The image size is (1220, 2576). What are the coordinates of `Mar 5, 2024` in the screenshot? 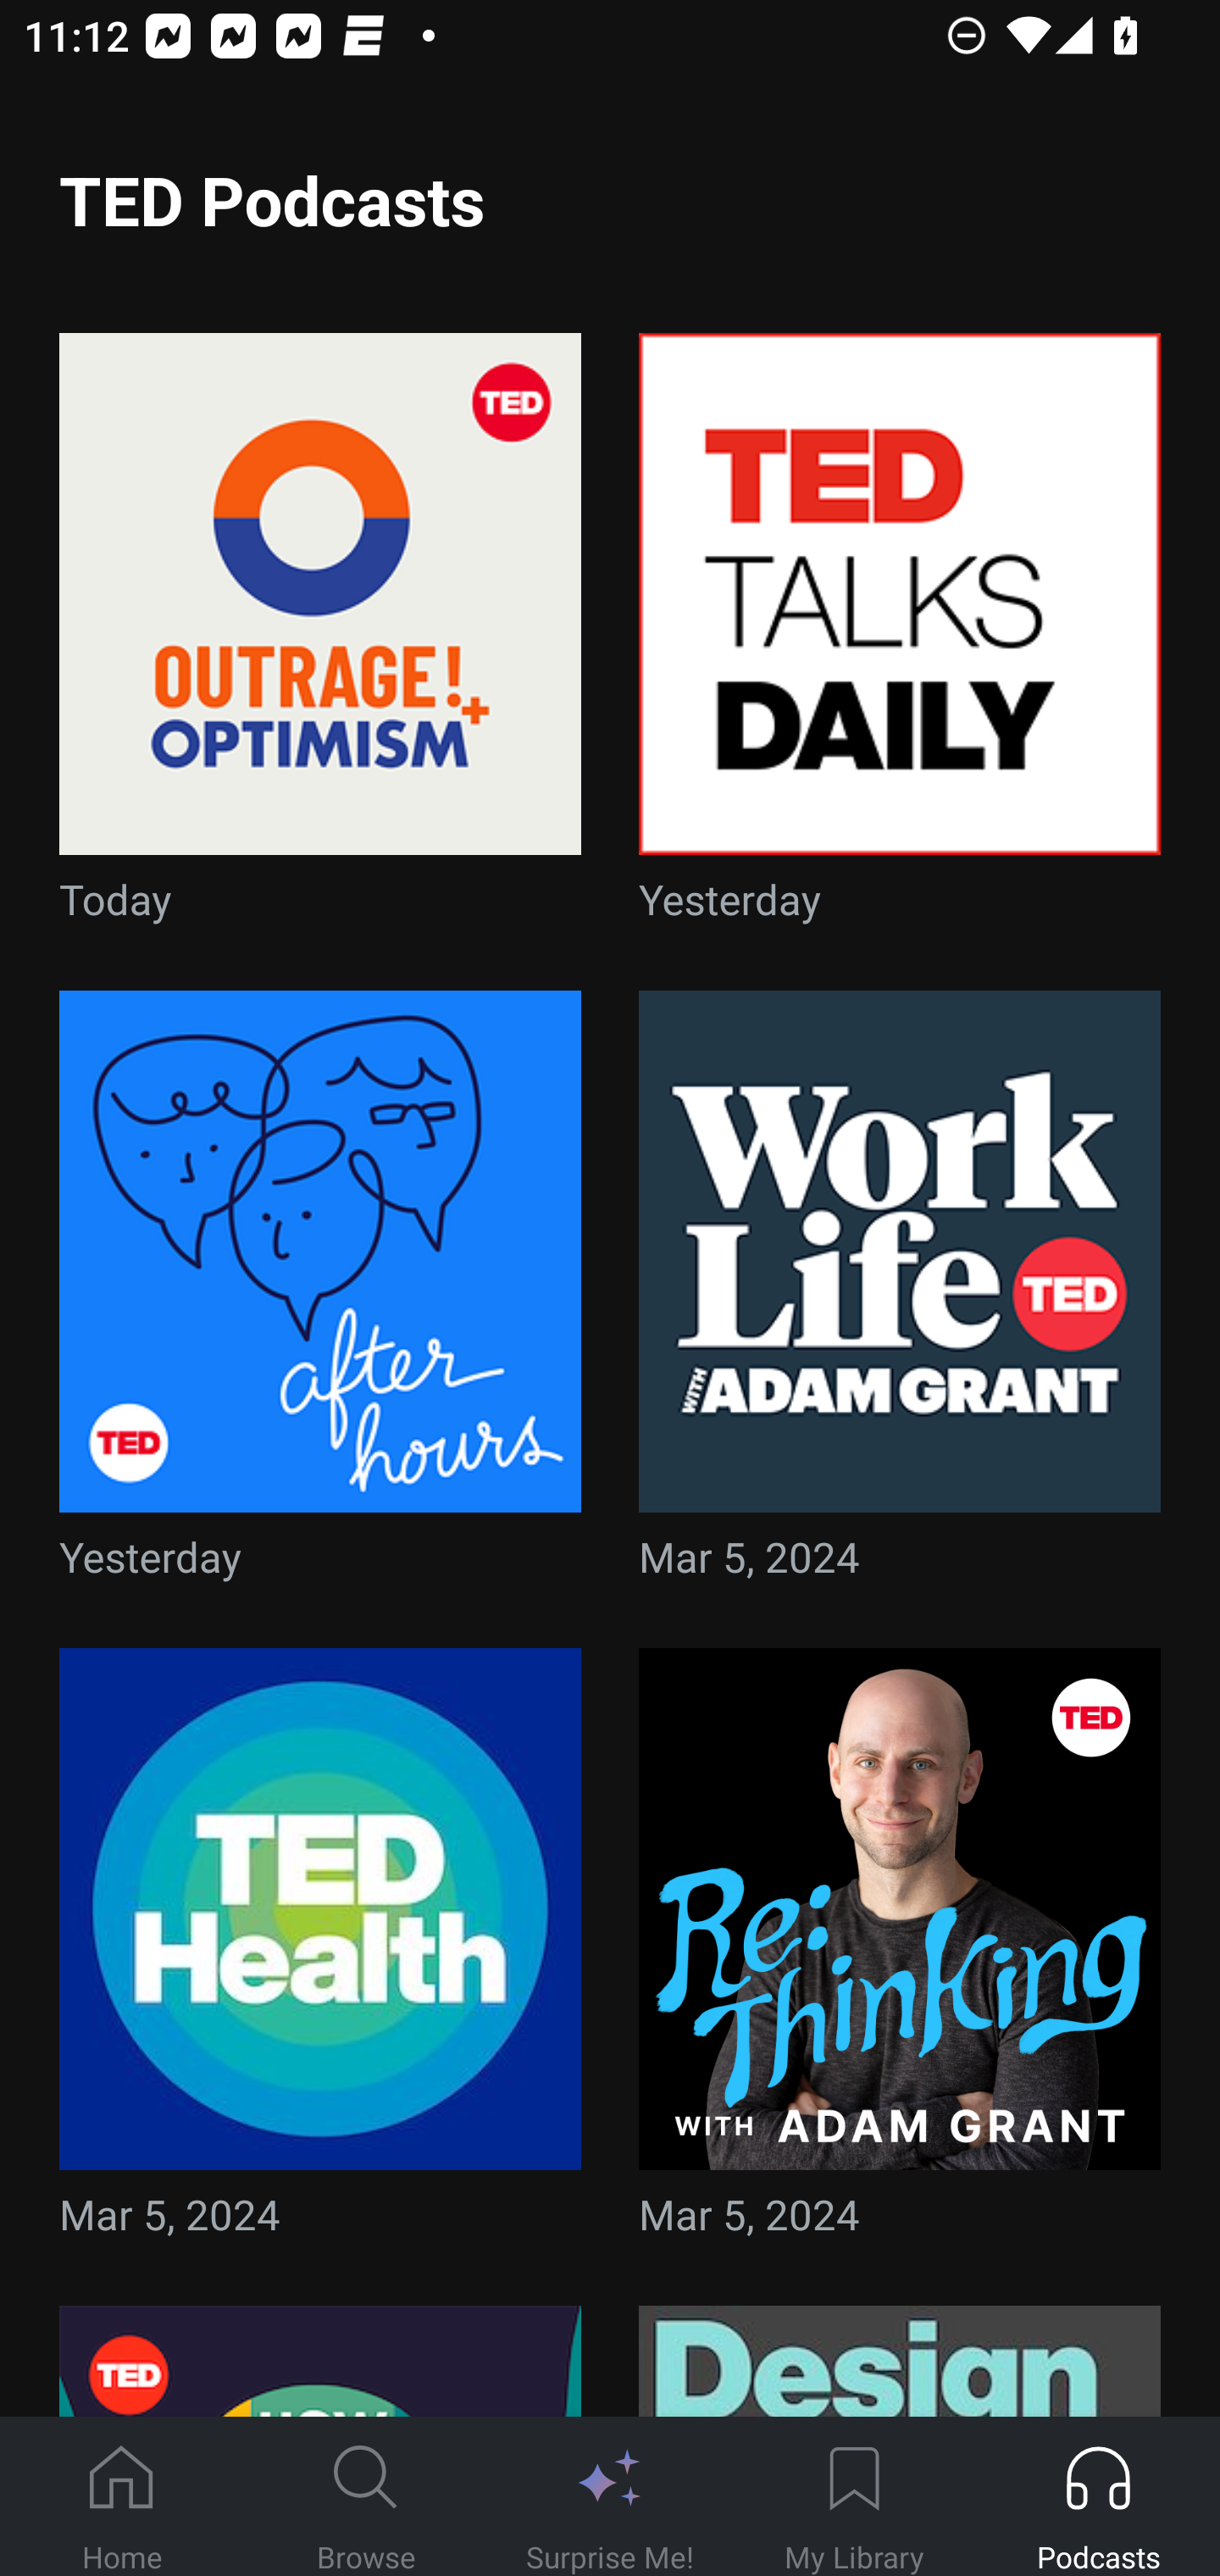 It's located at (900, 1954).